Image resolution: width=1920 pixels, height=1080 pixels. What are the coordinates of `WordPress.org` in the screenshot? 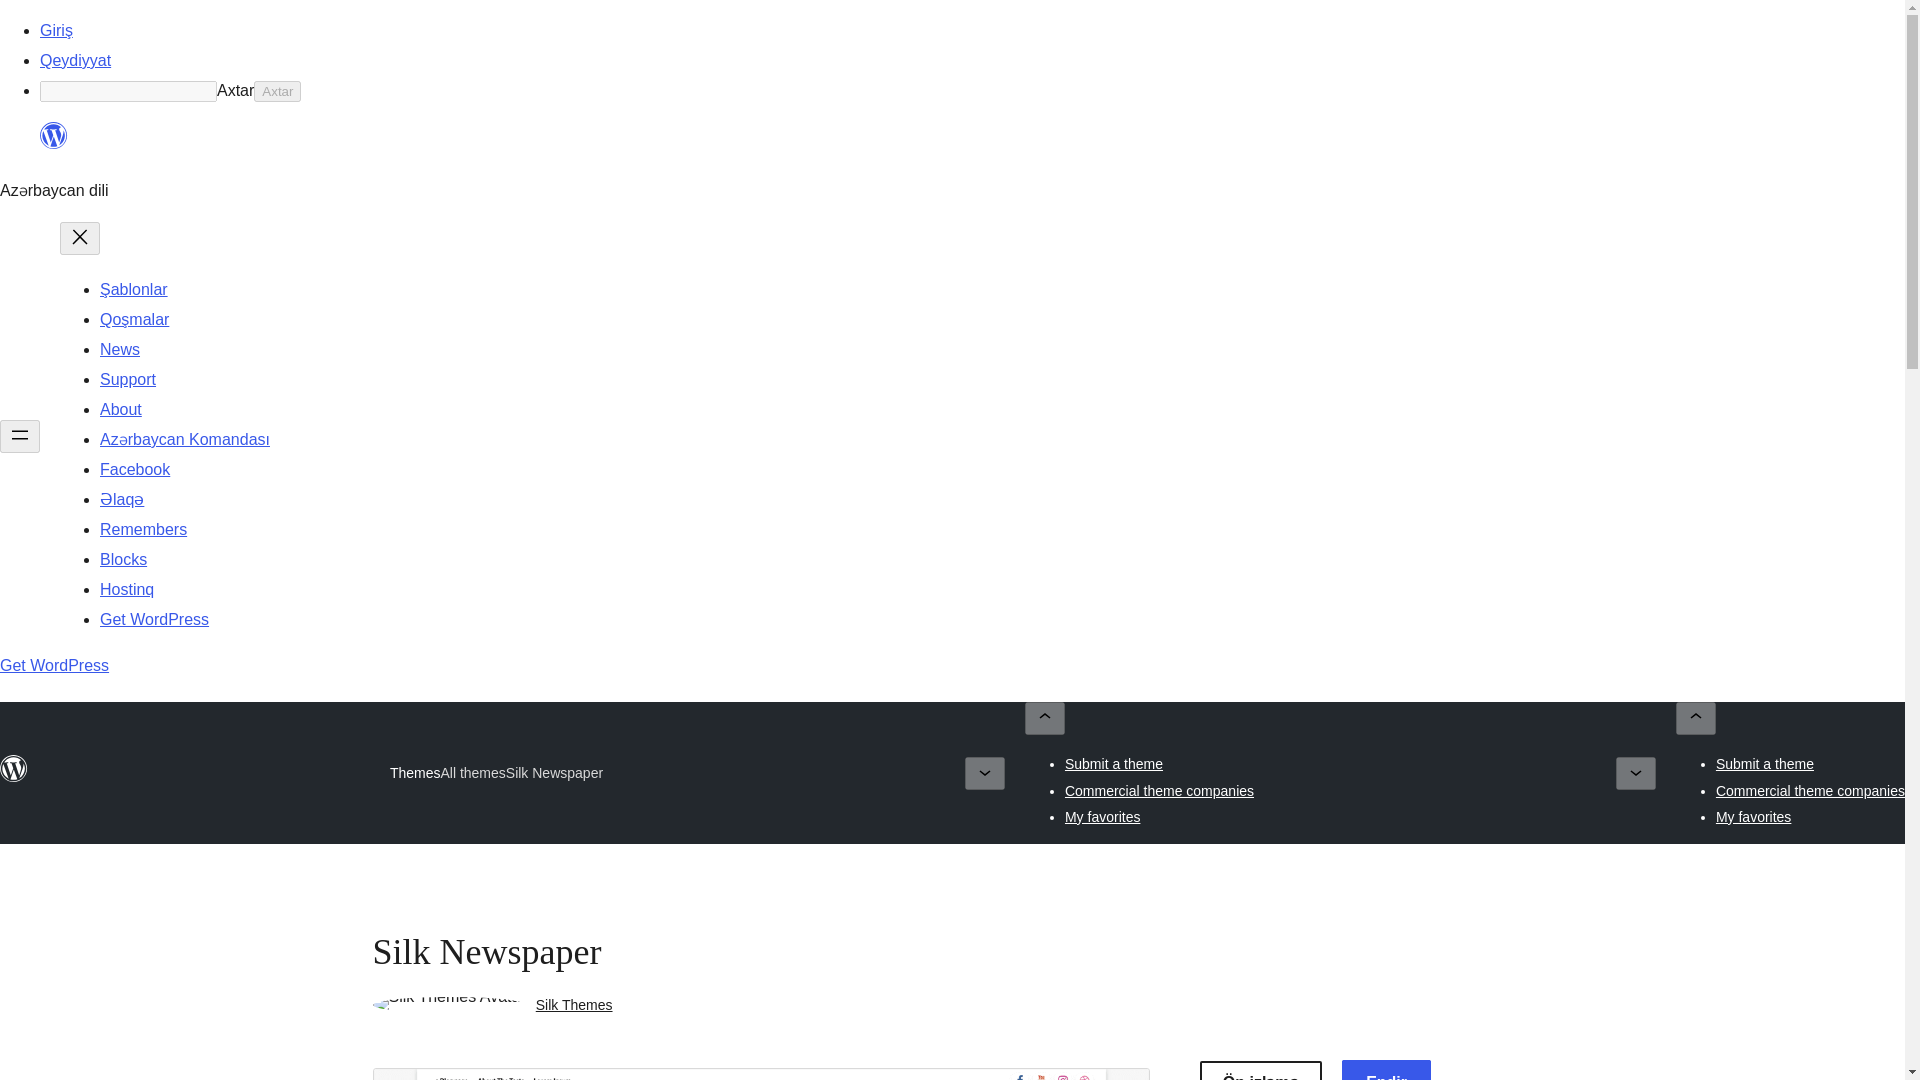 It's located at (54, 144).